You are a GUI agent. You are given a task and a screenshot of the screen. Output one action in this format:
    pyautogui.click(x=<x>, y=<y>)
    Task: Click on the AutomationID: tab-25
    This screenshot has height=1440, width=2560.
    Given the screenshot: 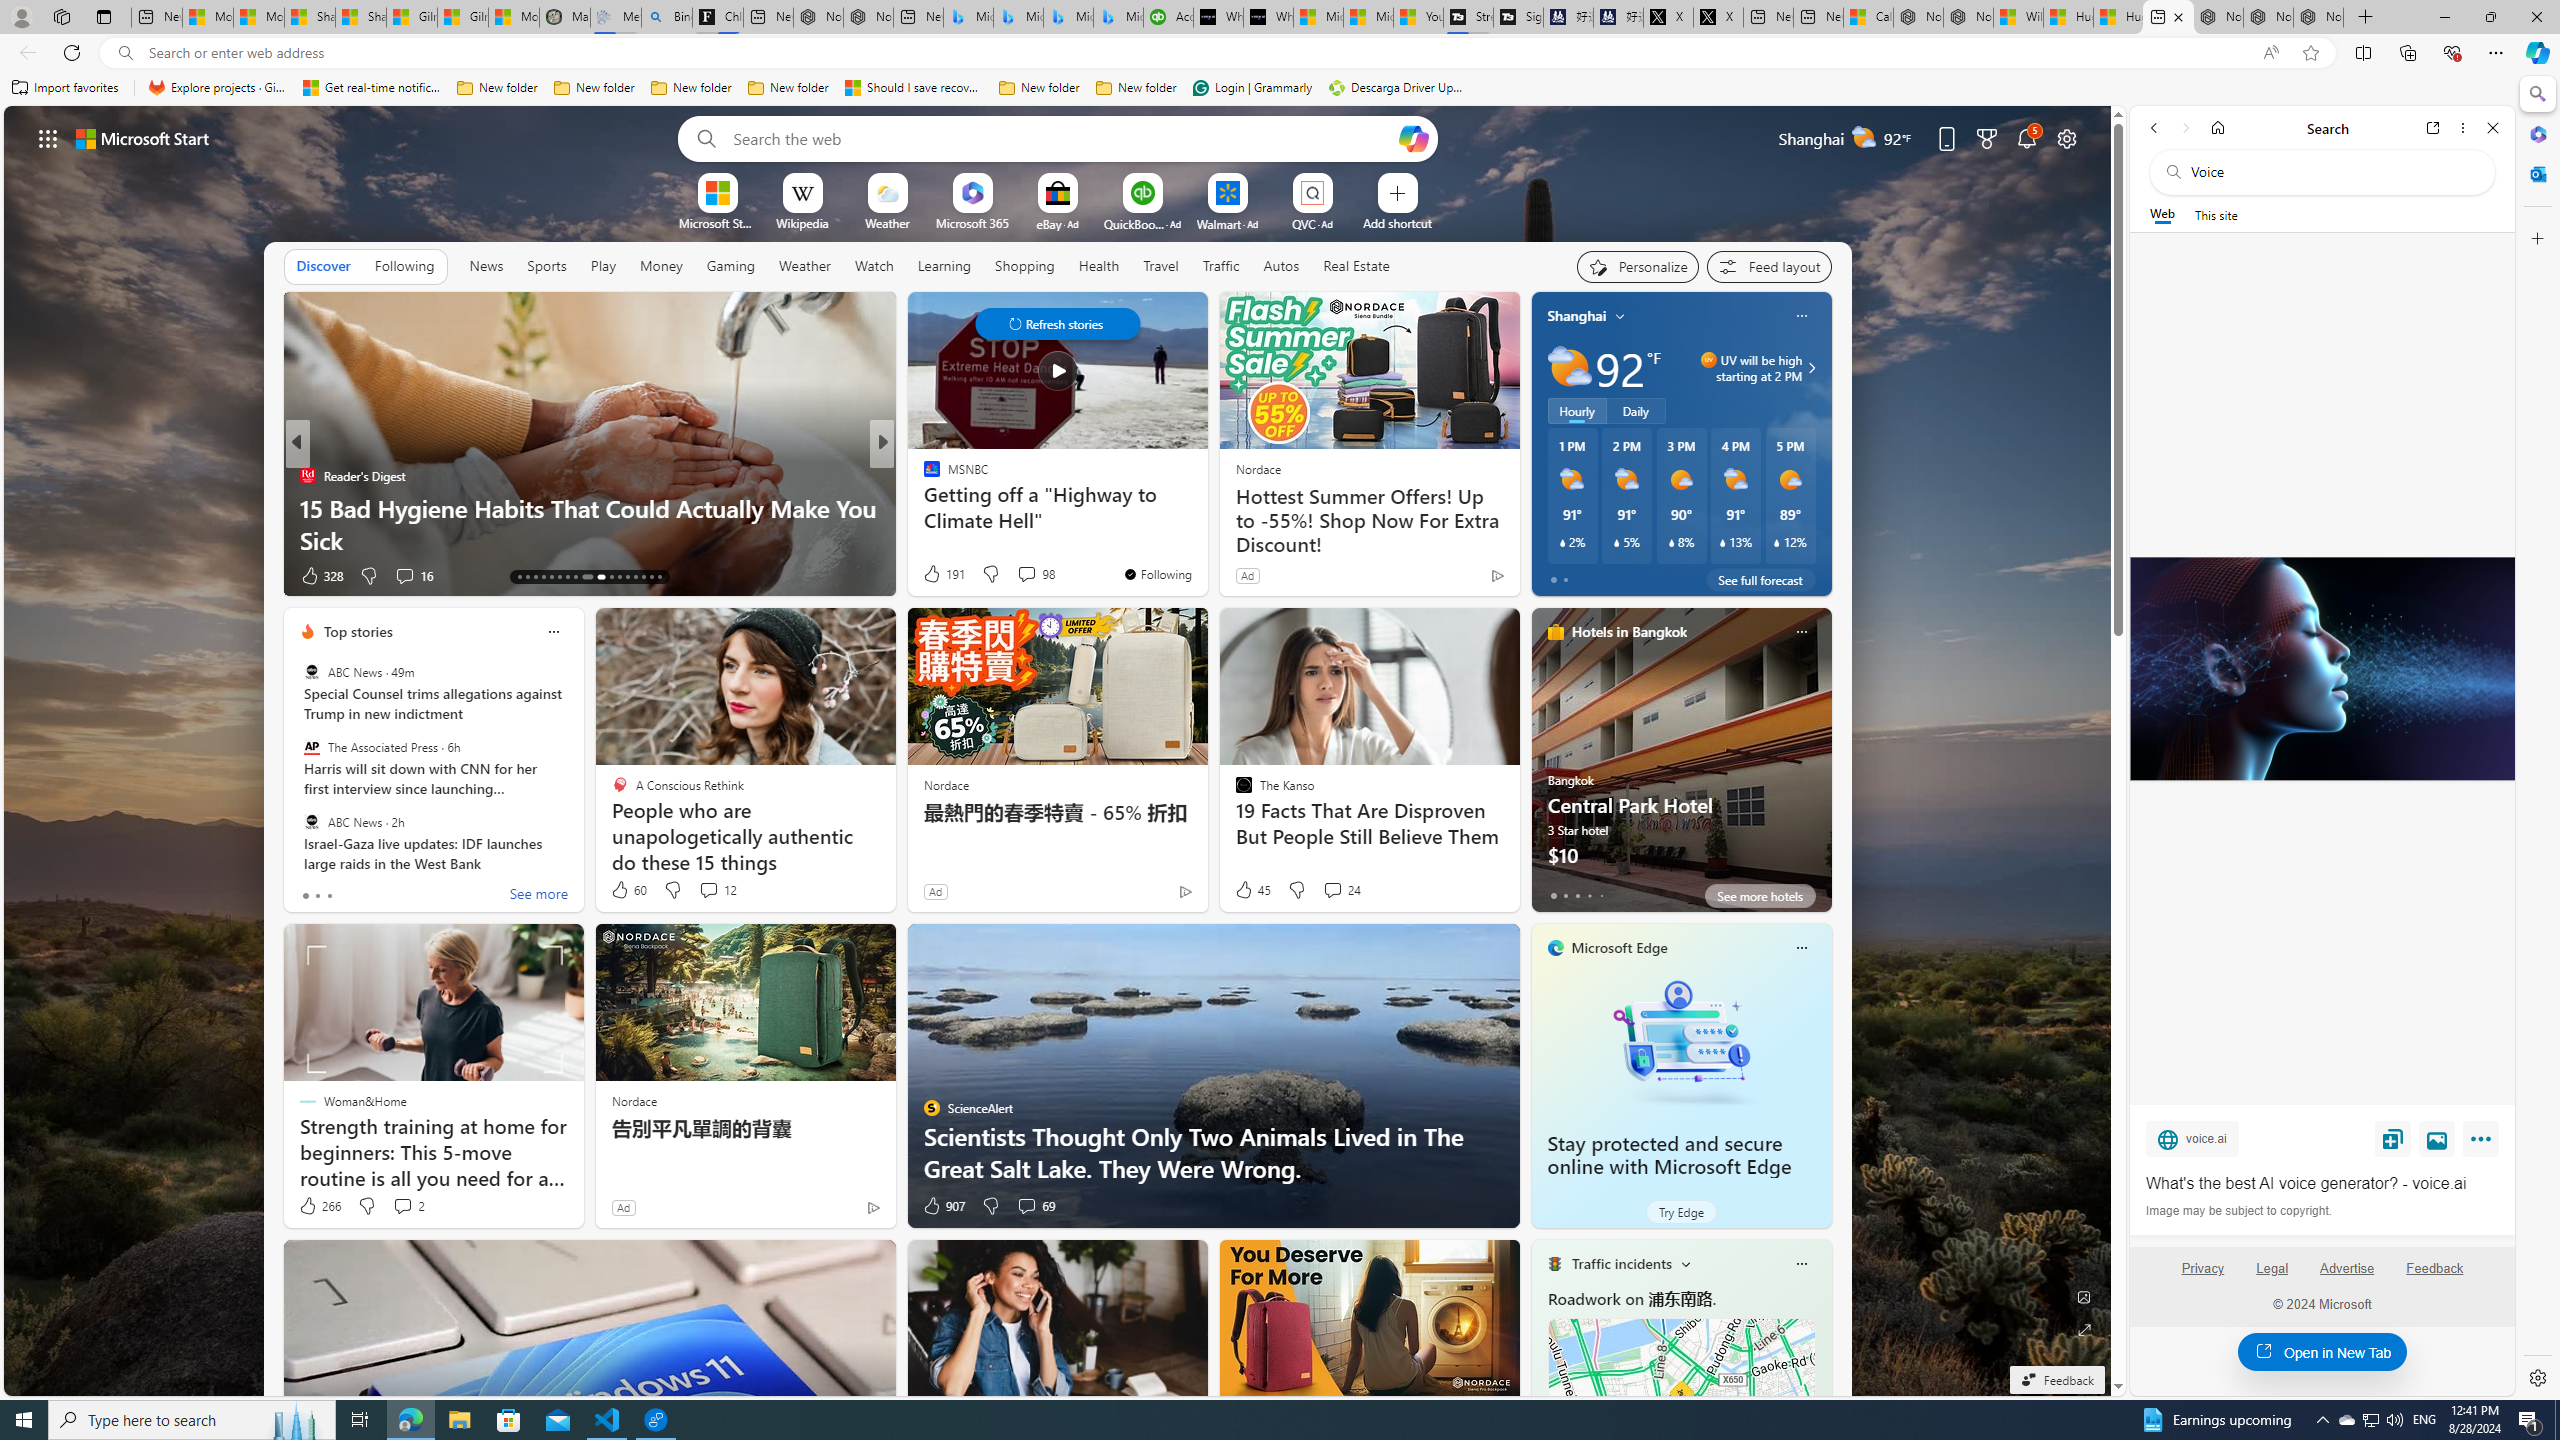 What is the action you would take?
    pyautogui.click(x=627, y=577)
    